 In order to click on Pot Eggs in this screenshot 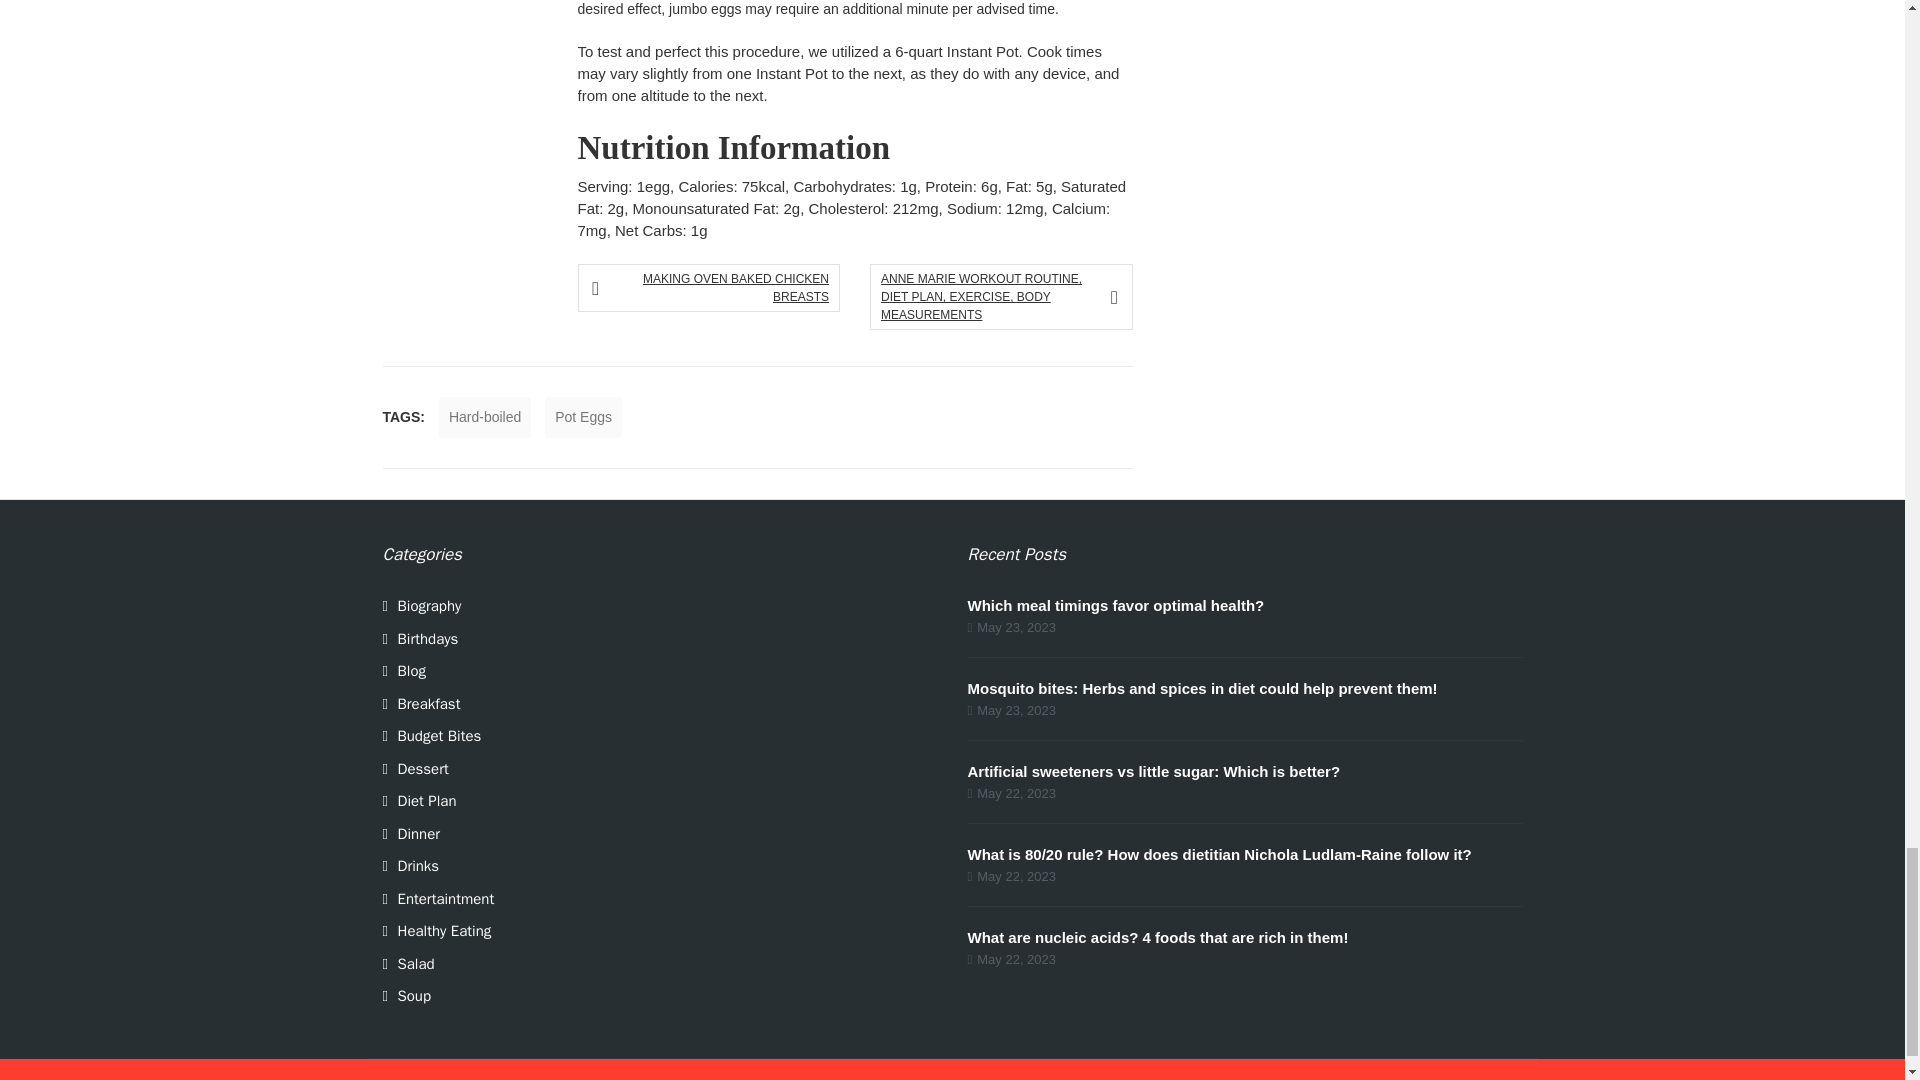, I will do `click(584, 418)`.